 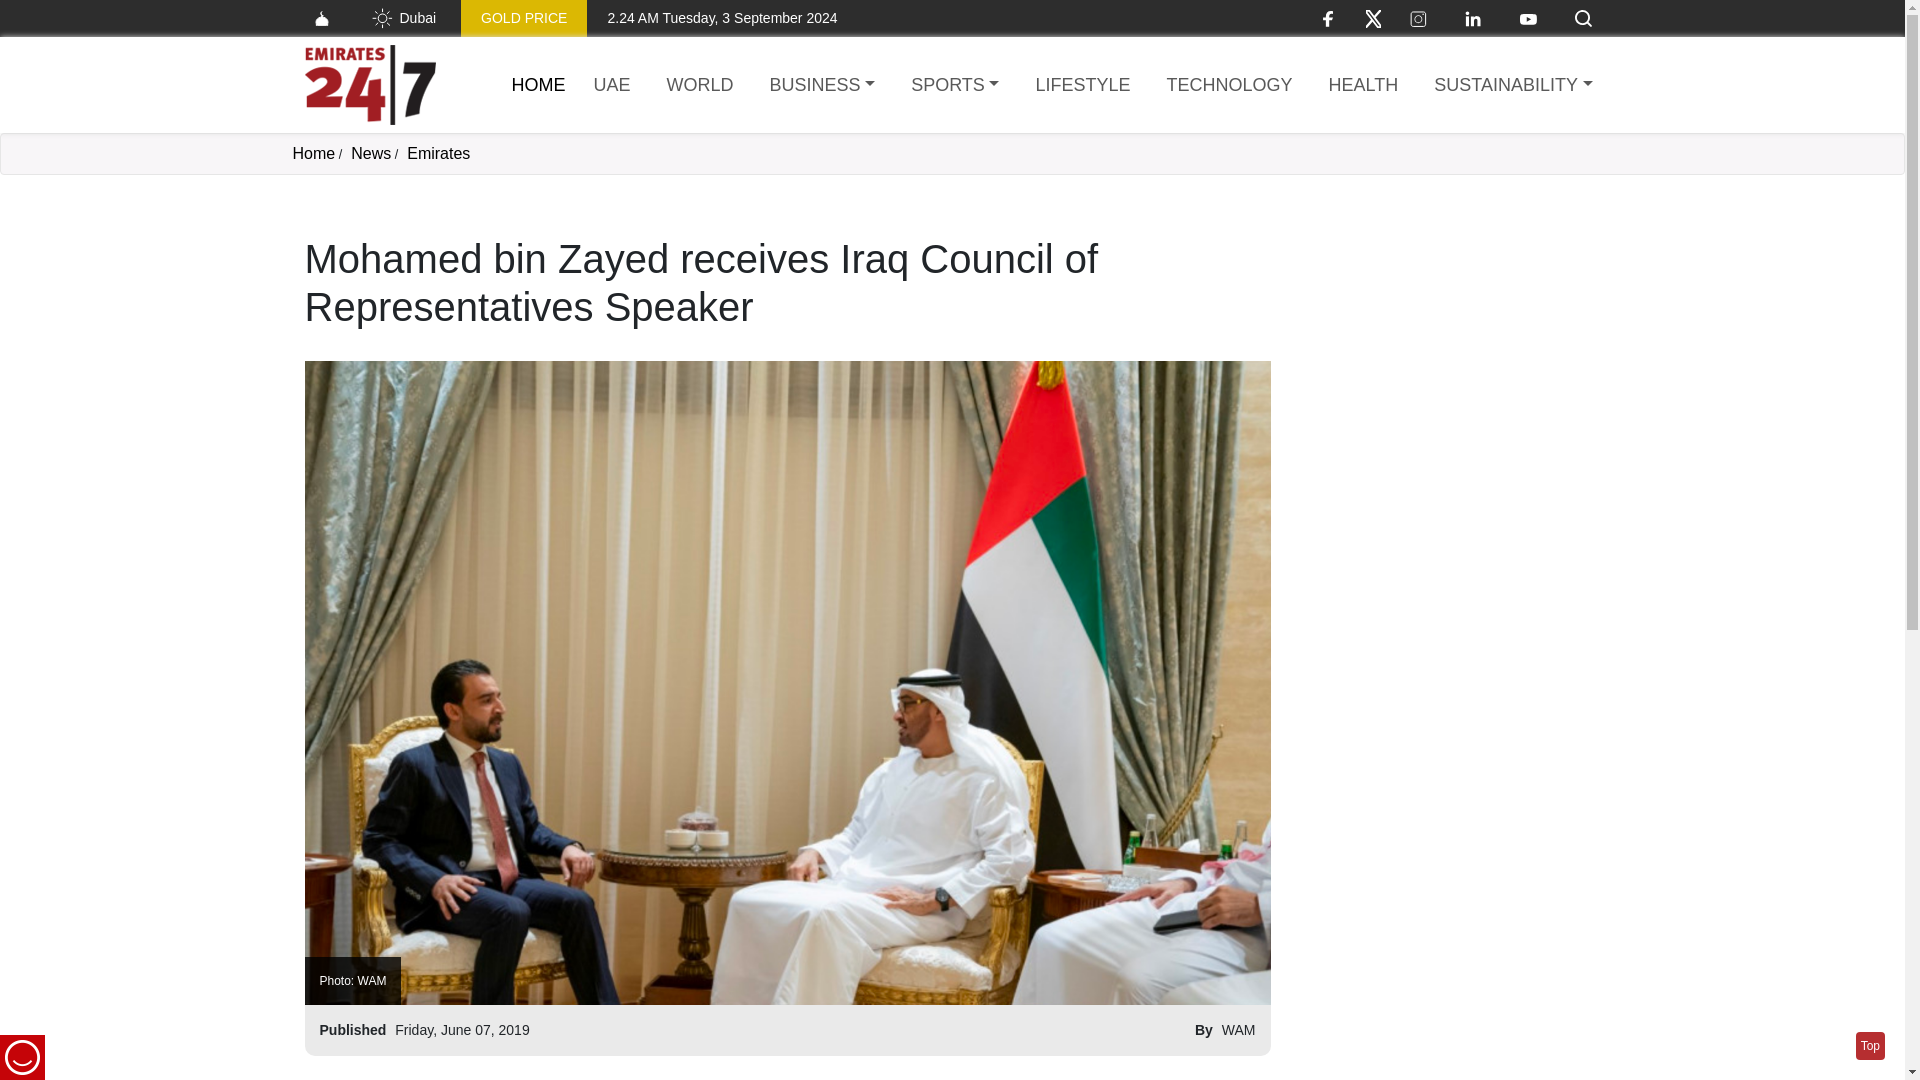 What do you see at coordinates (524, 18) in the screenshot?
I see `GOLD PRICE` at bounding box center [524, 18].